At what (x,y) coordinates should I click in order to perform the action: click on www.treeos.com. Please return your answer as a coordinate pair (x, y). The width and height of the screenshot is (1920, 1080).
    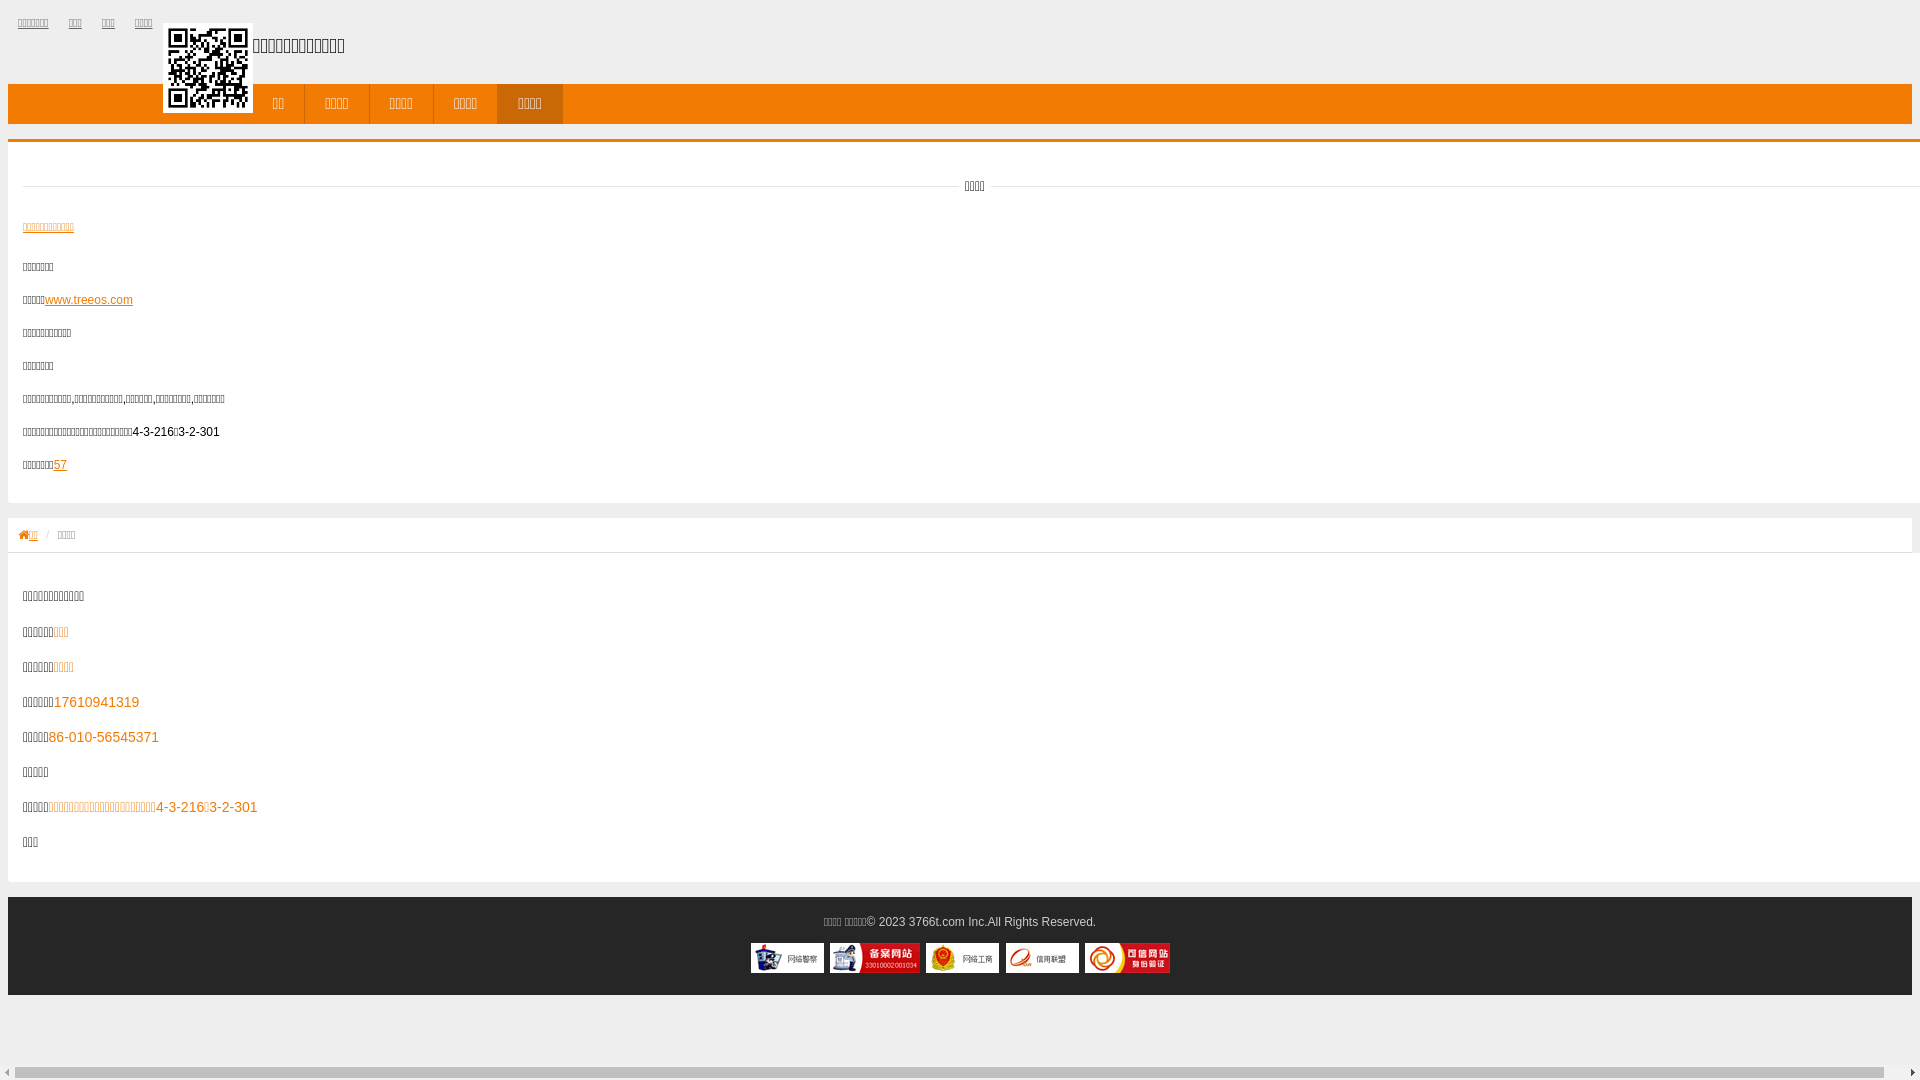
    Looking at the image, I should click on (89, 300).